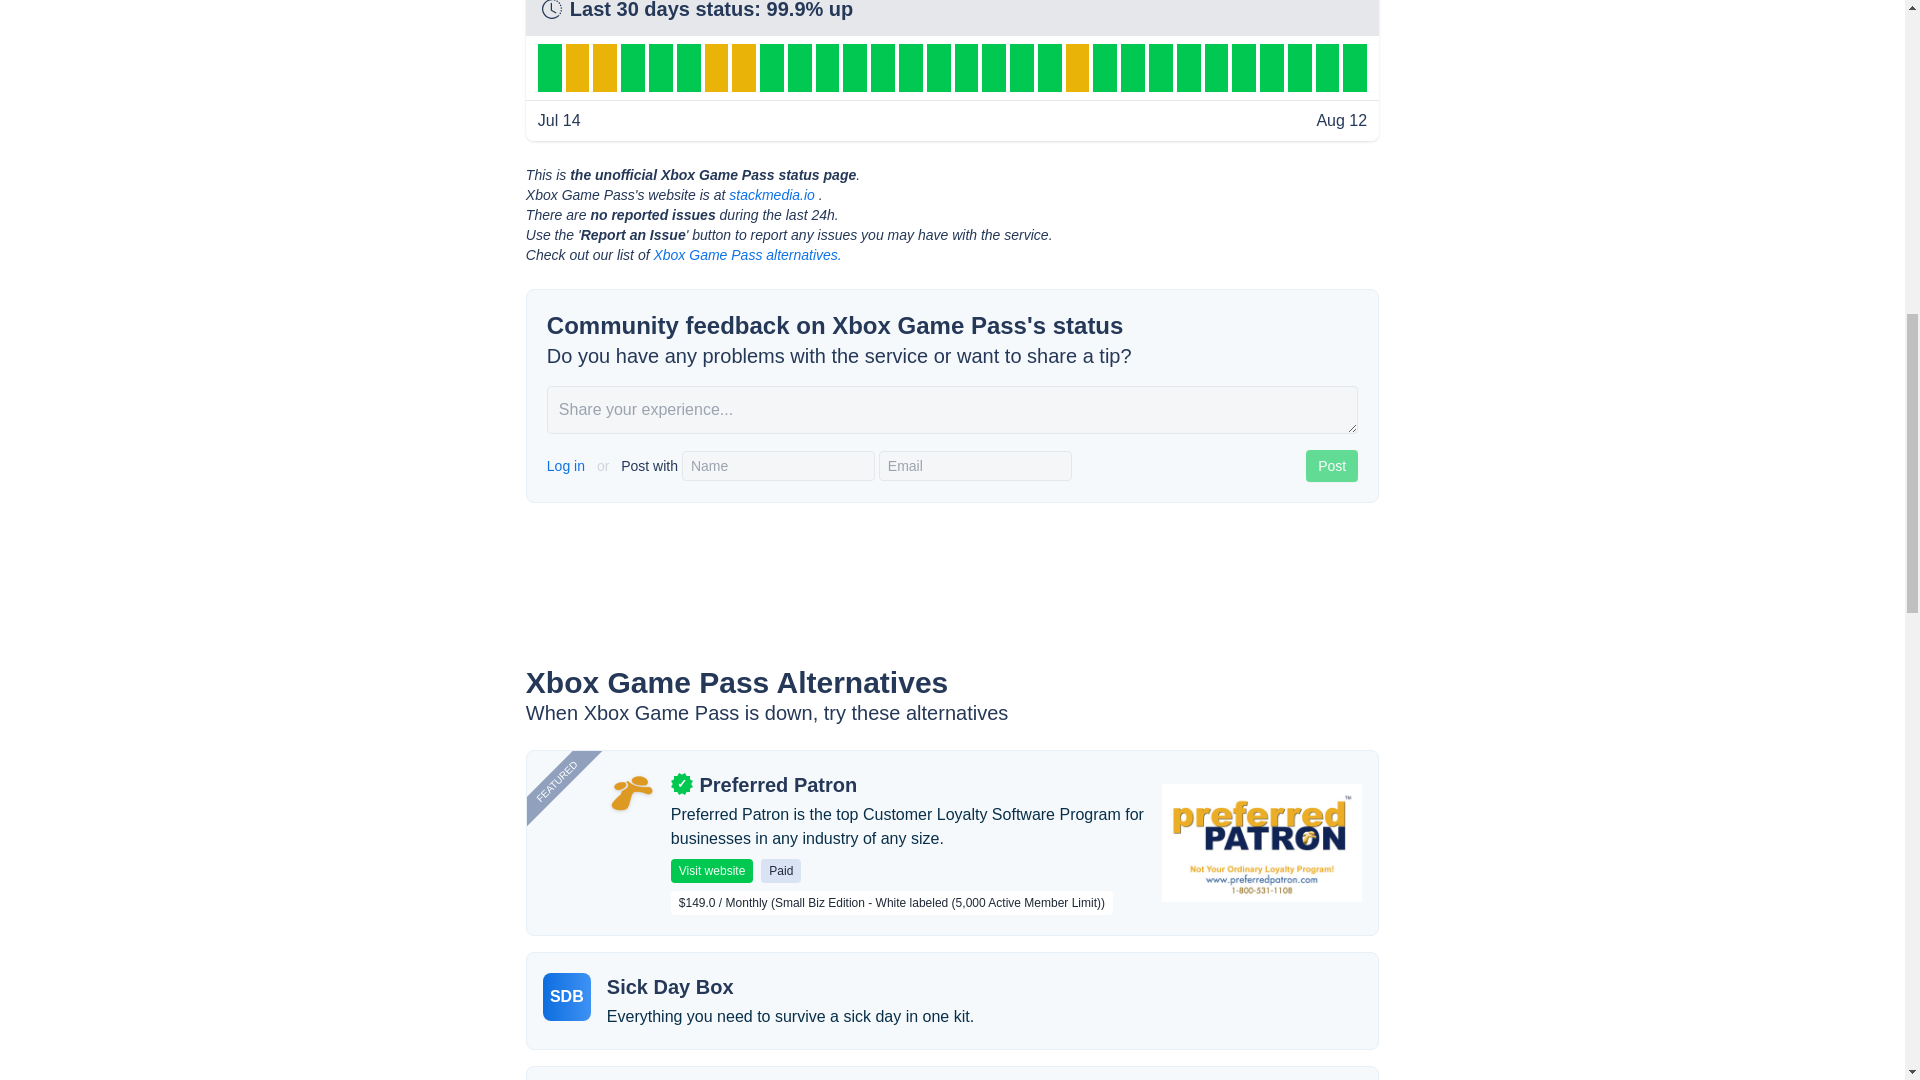 Image resolution: width=1920 pixels, height=1080 pixels. What do you see at coordinates (1331, 466) in the screenshot?
I see `Post` at bounding box center [1331, 466].